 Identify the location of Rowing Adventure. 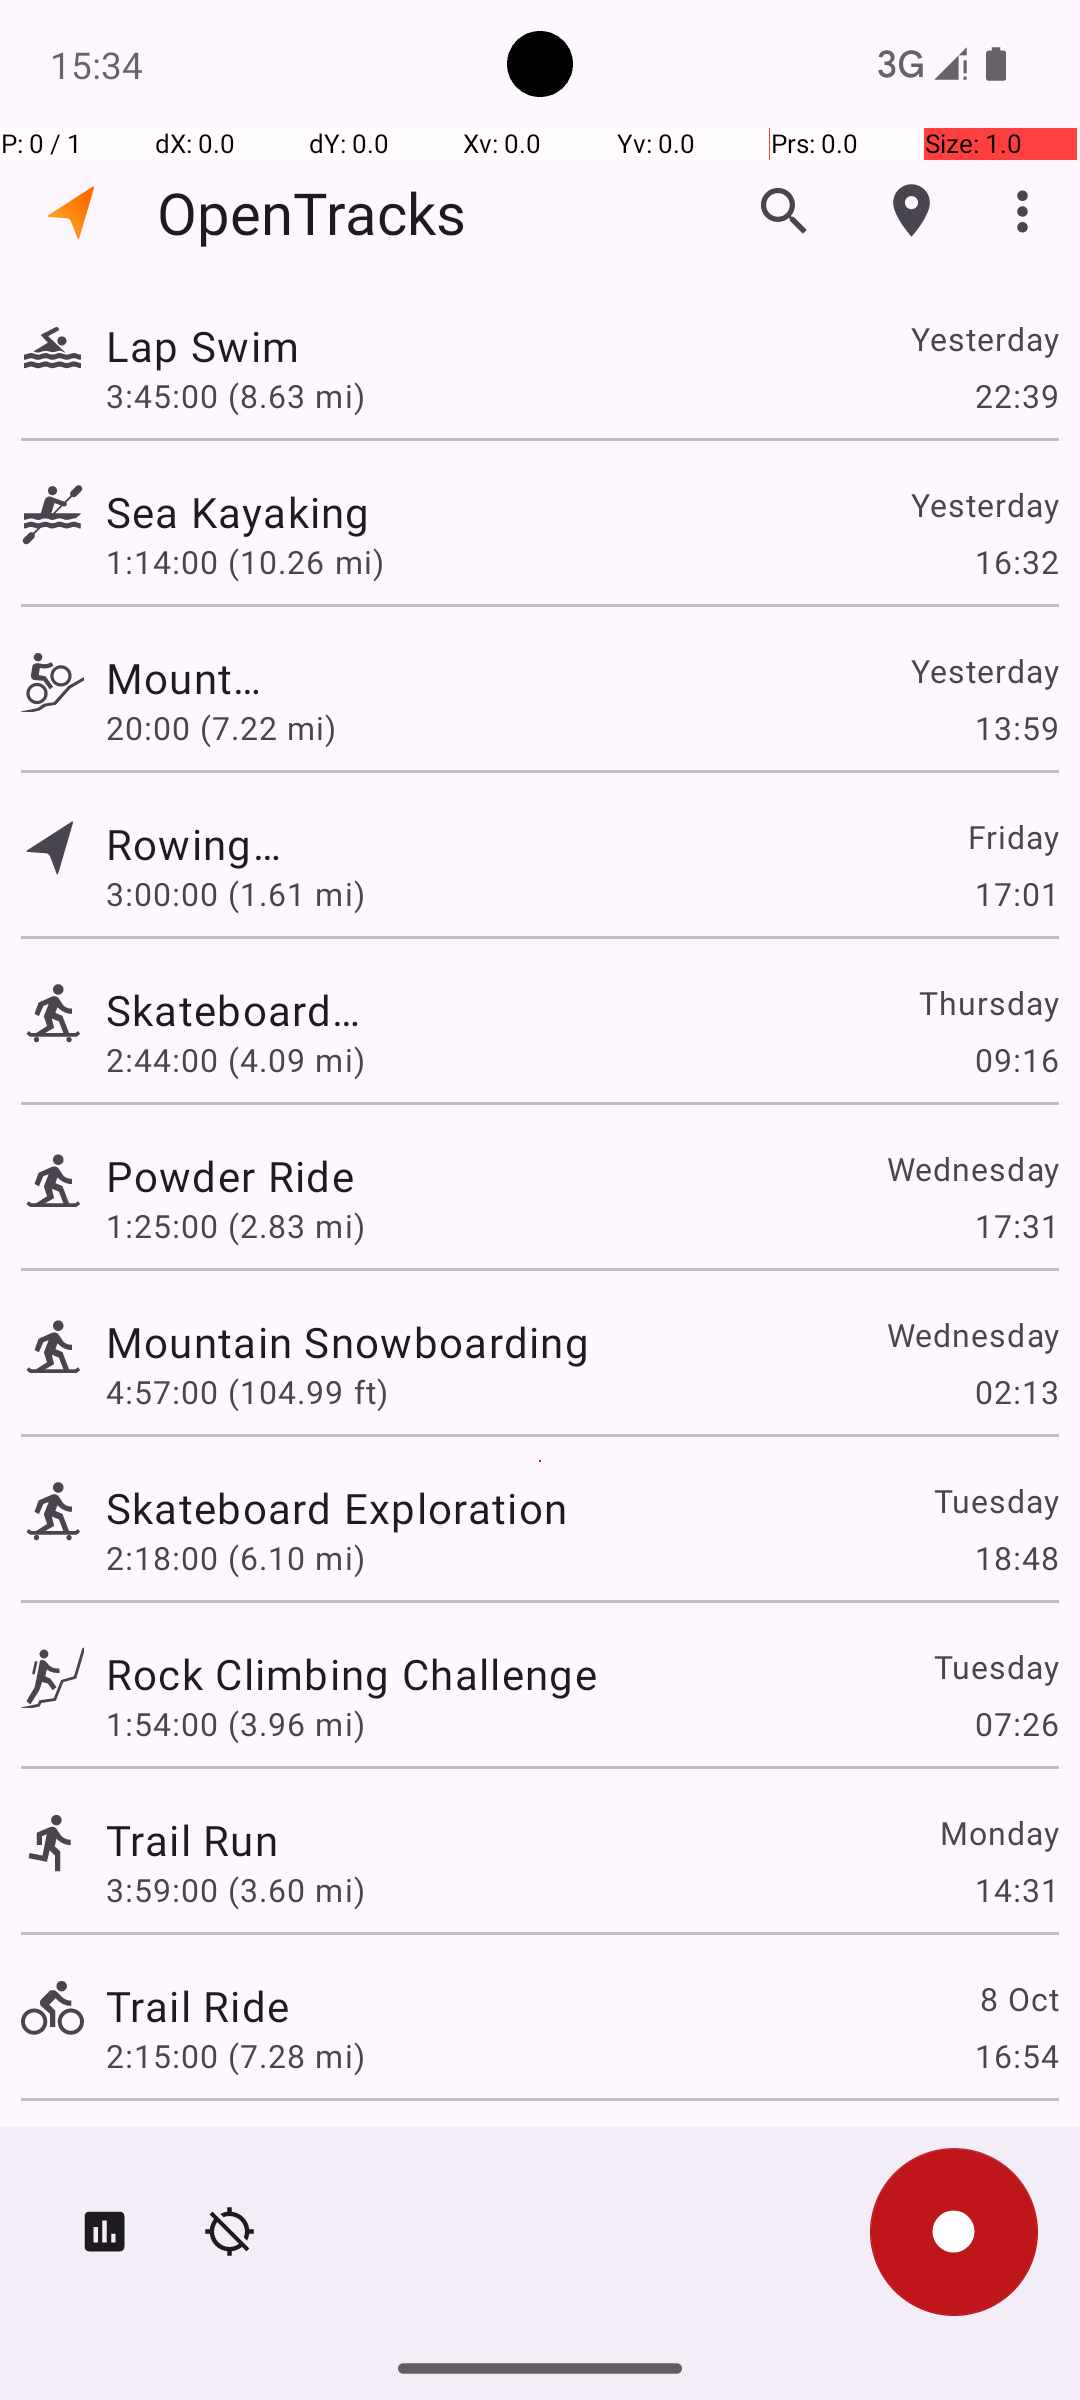
(198, 844).